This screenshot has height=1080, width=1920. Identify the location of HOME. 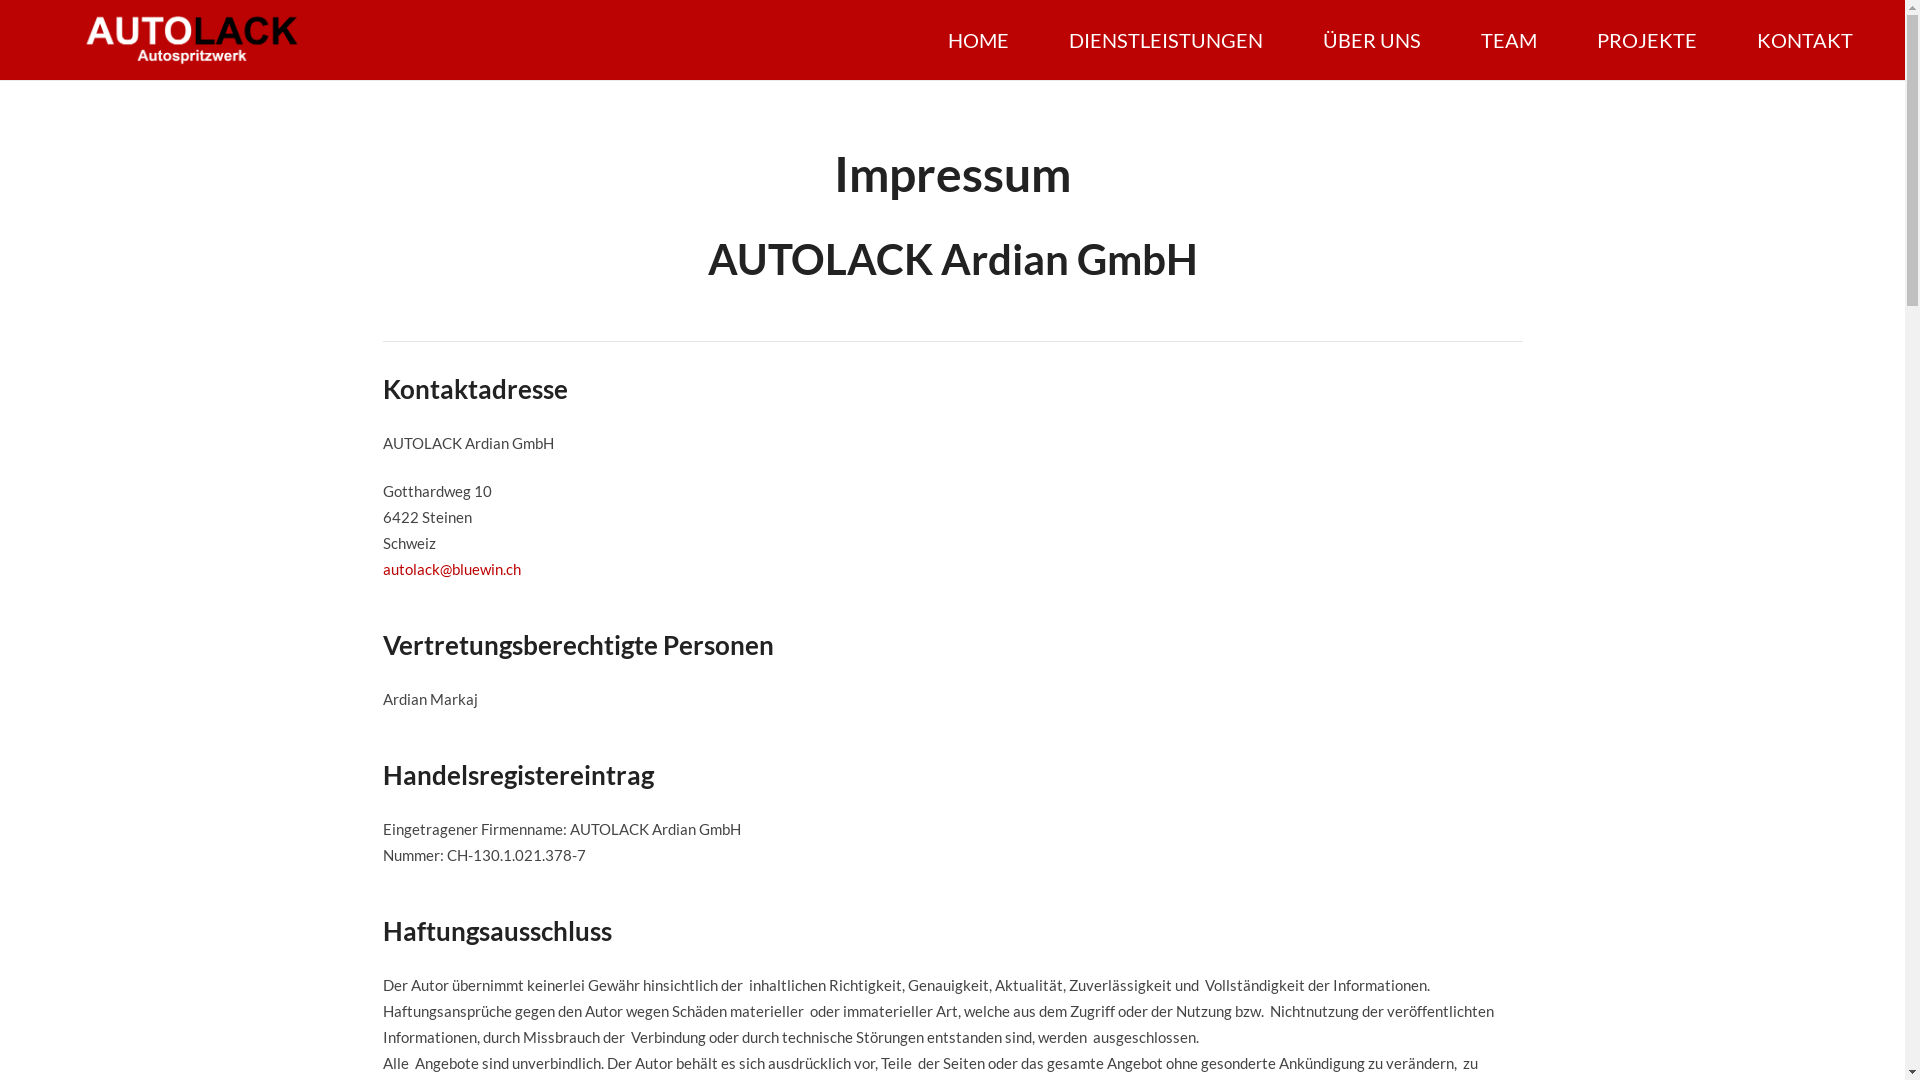
(978, 40).